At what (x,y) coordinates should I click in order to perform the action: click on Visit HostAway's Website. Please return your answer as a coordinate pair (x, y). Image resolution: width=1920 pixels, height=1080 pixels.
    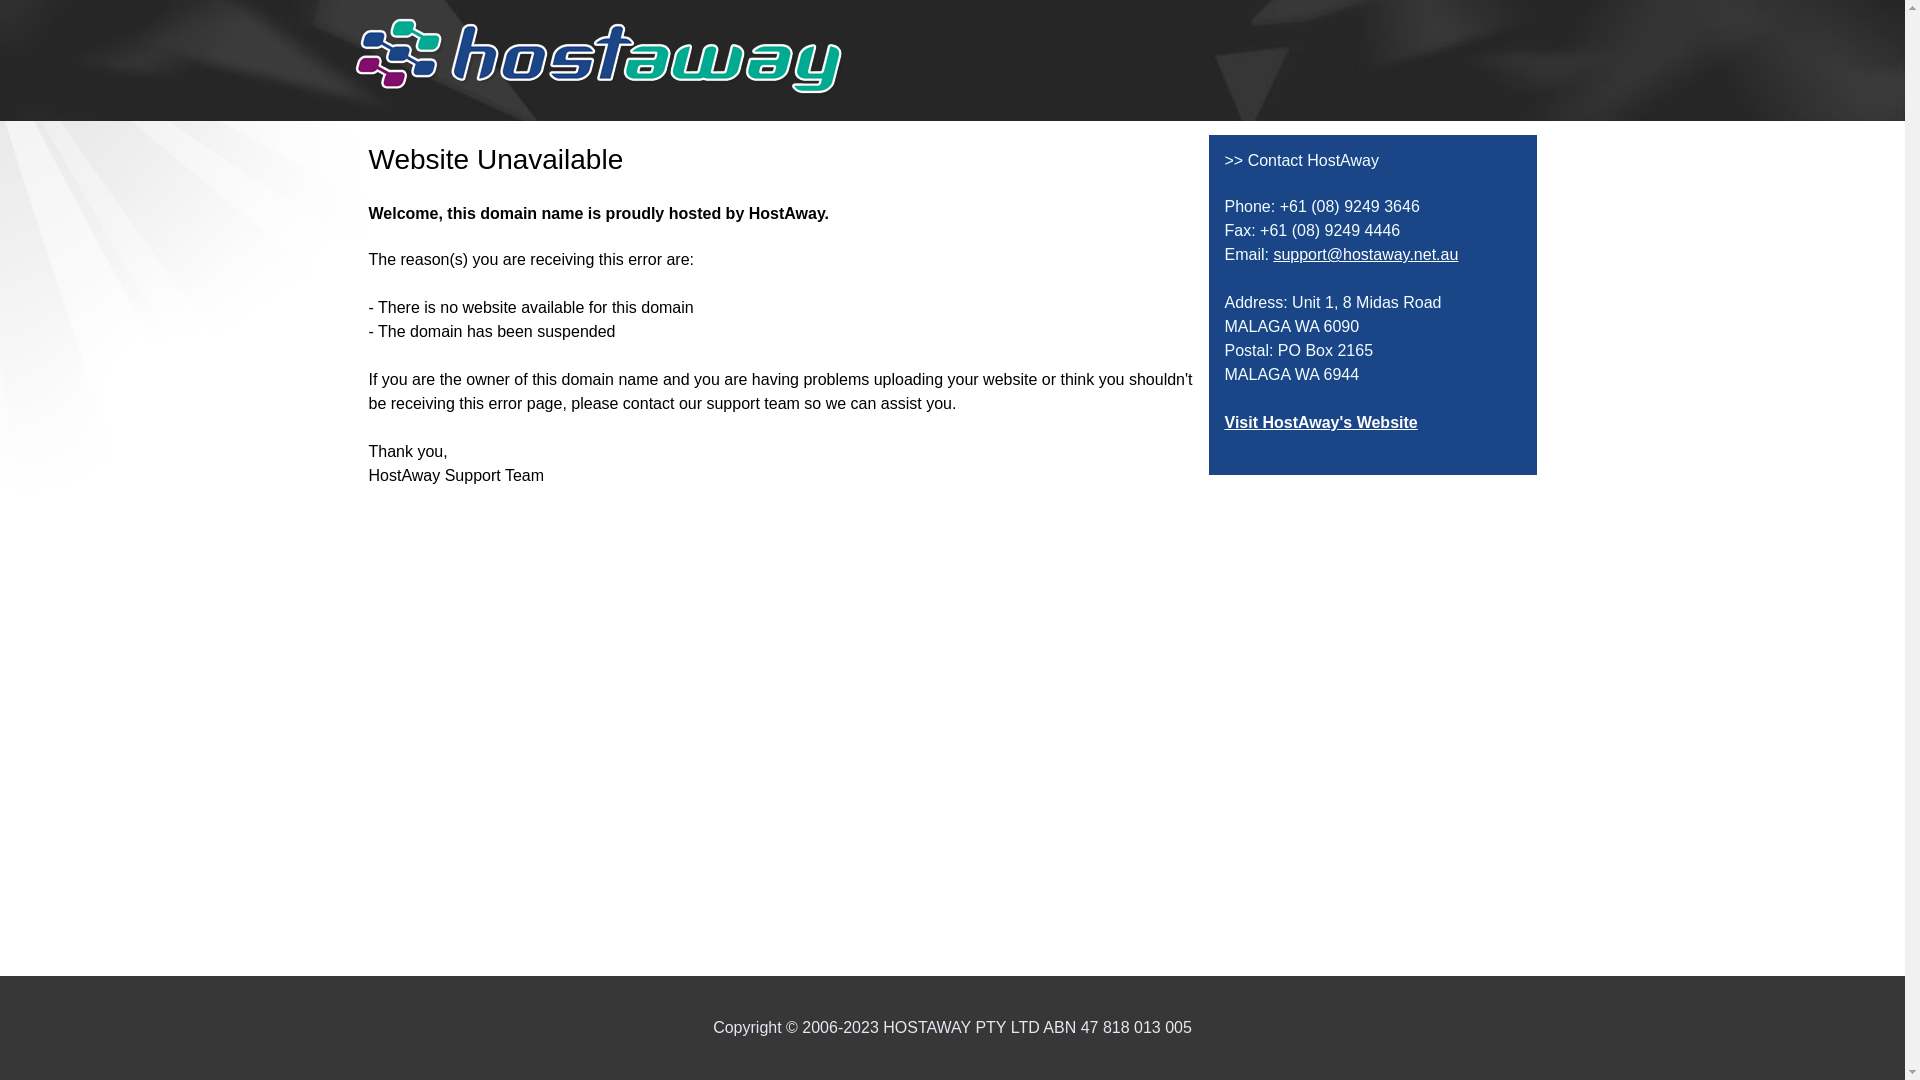
    Looking at the image, I should click on (1320, 422).